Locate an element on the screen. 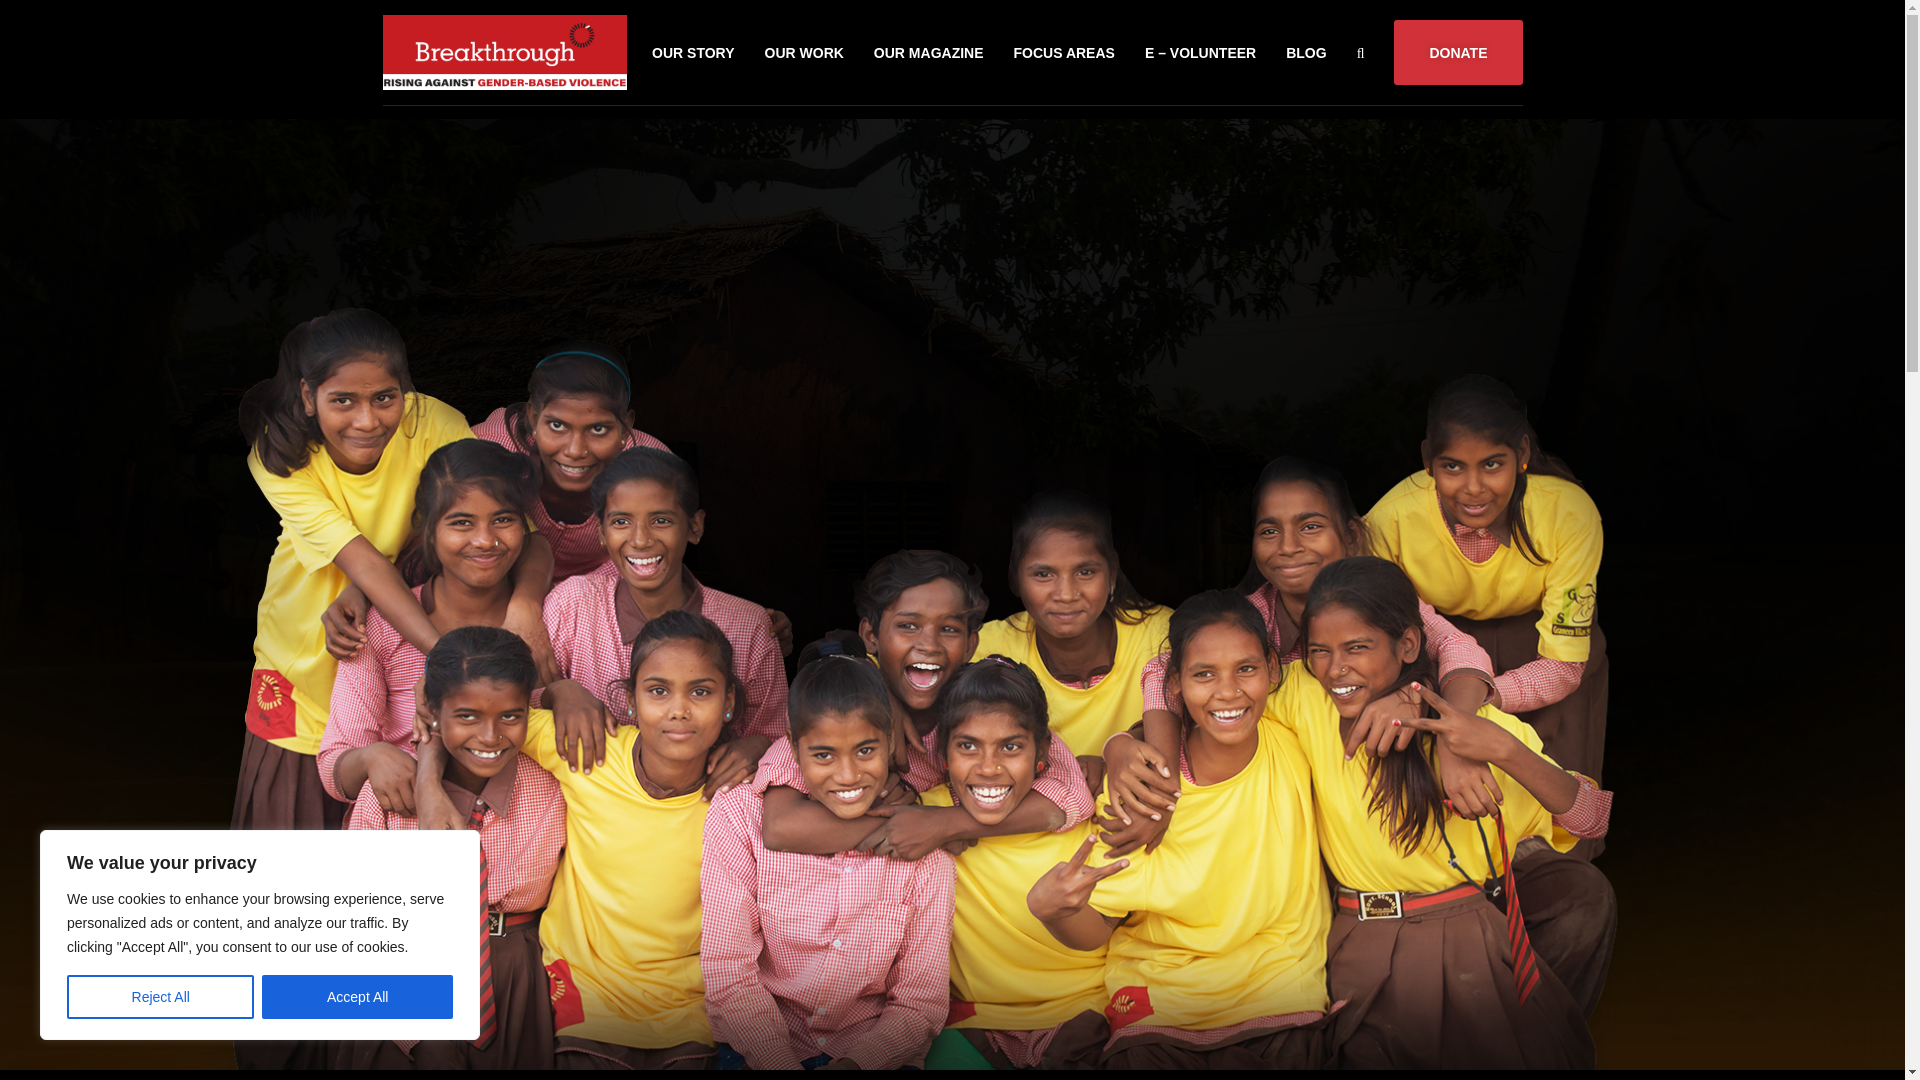 The width and height of the screenshot is (1920, 1080). Focus Areas is located at coordinates (1064, 52).